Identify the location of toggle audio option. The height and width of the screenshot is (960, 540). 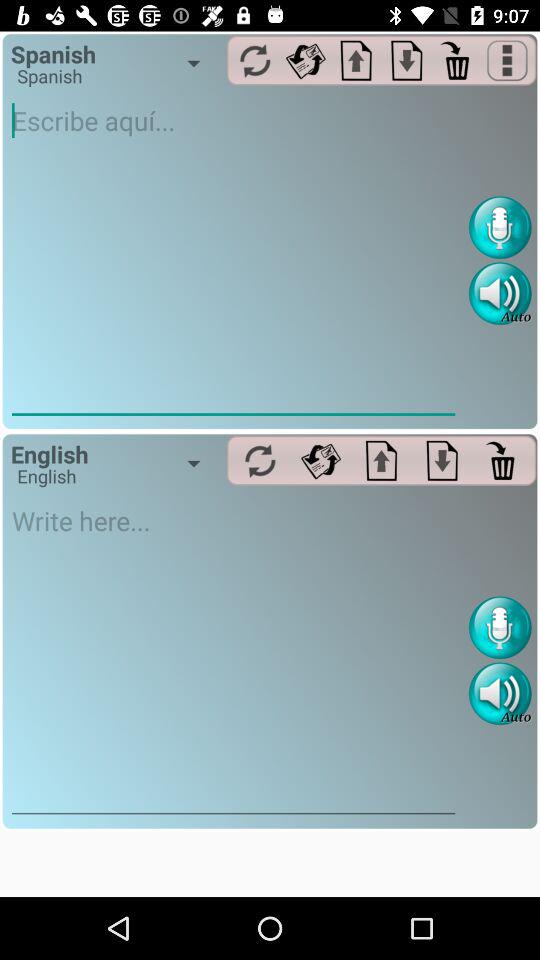
(500, 294).